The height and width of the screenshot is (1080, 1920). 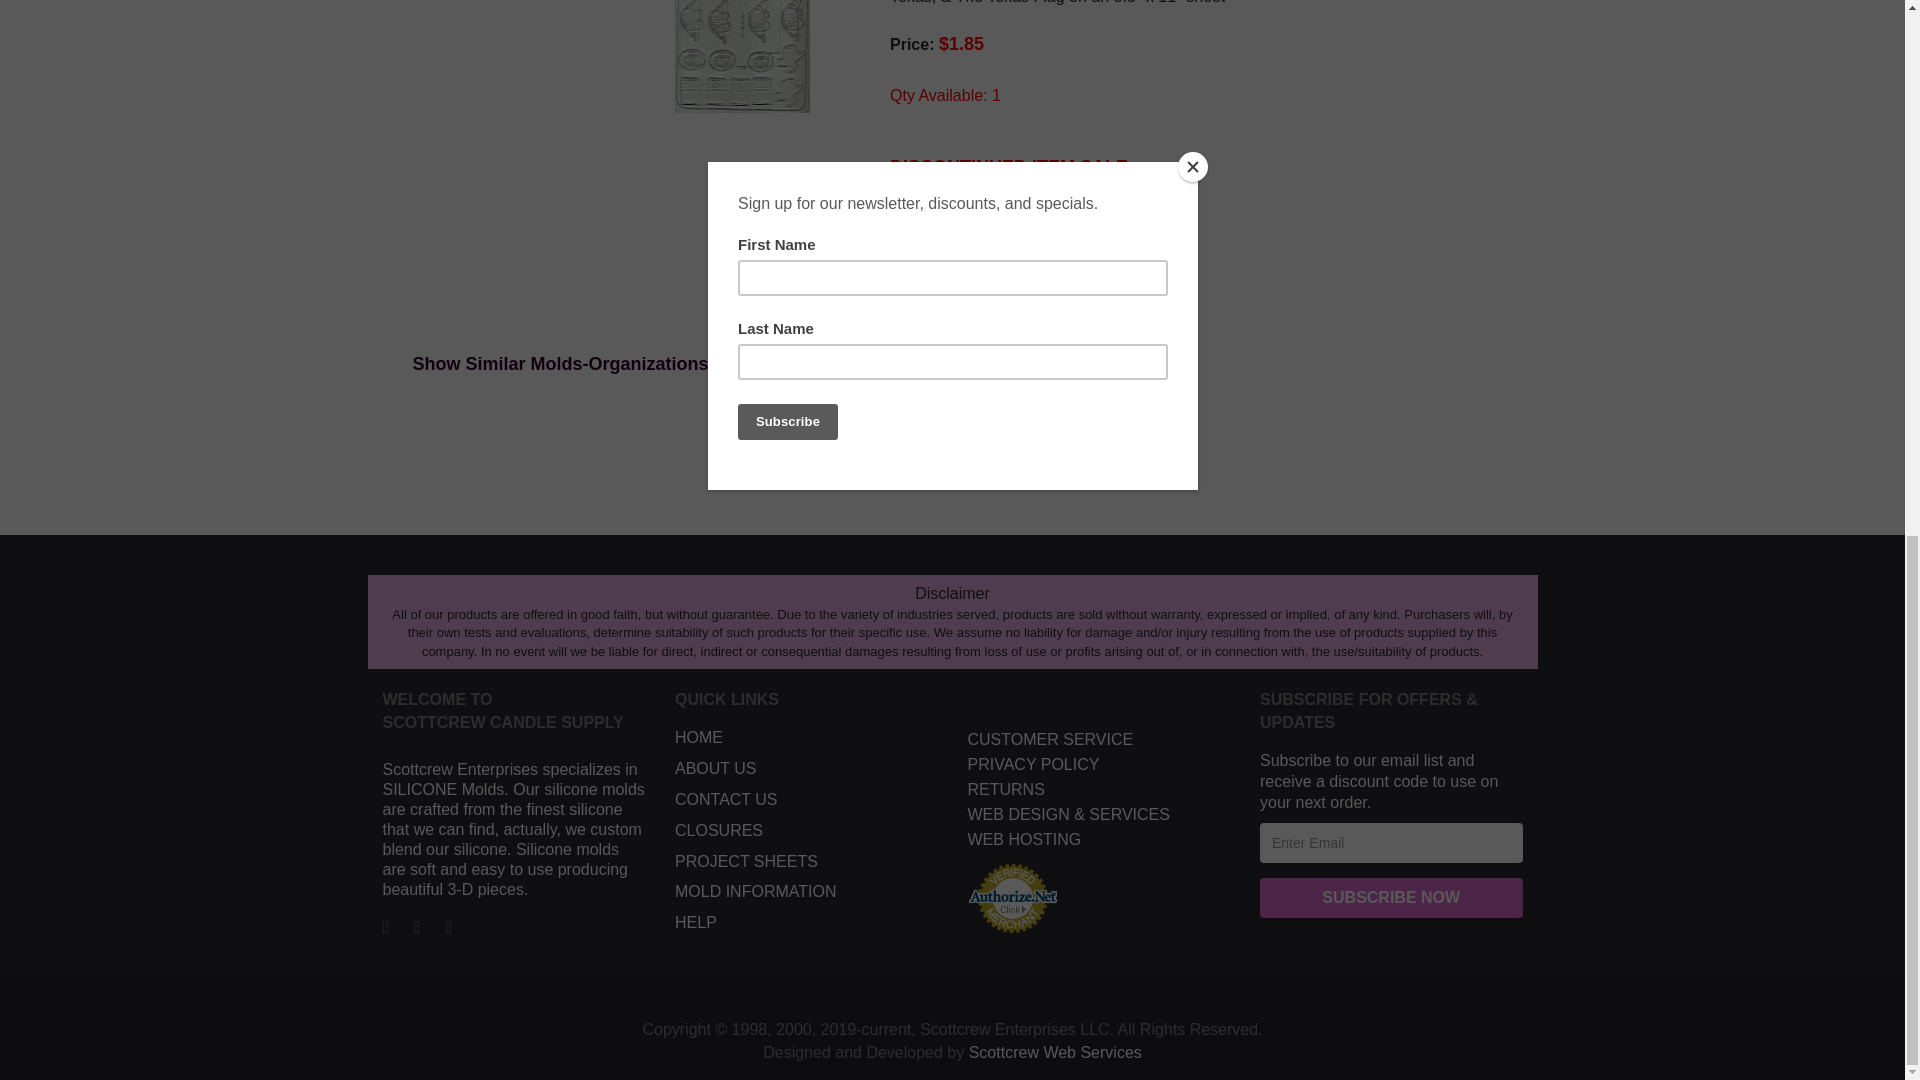 I want to click on 1, so click(x=913, y=294).